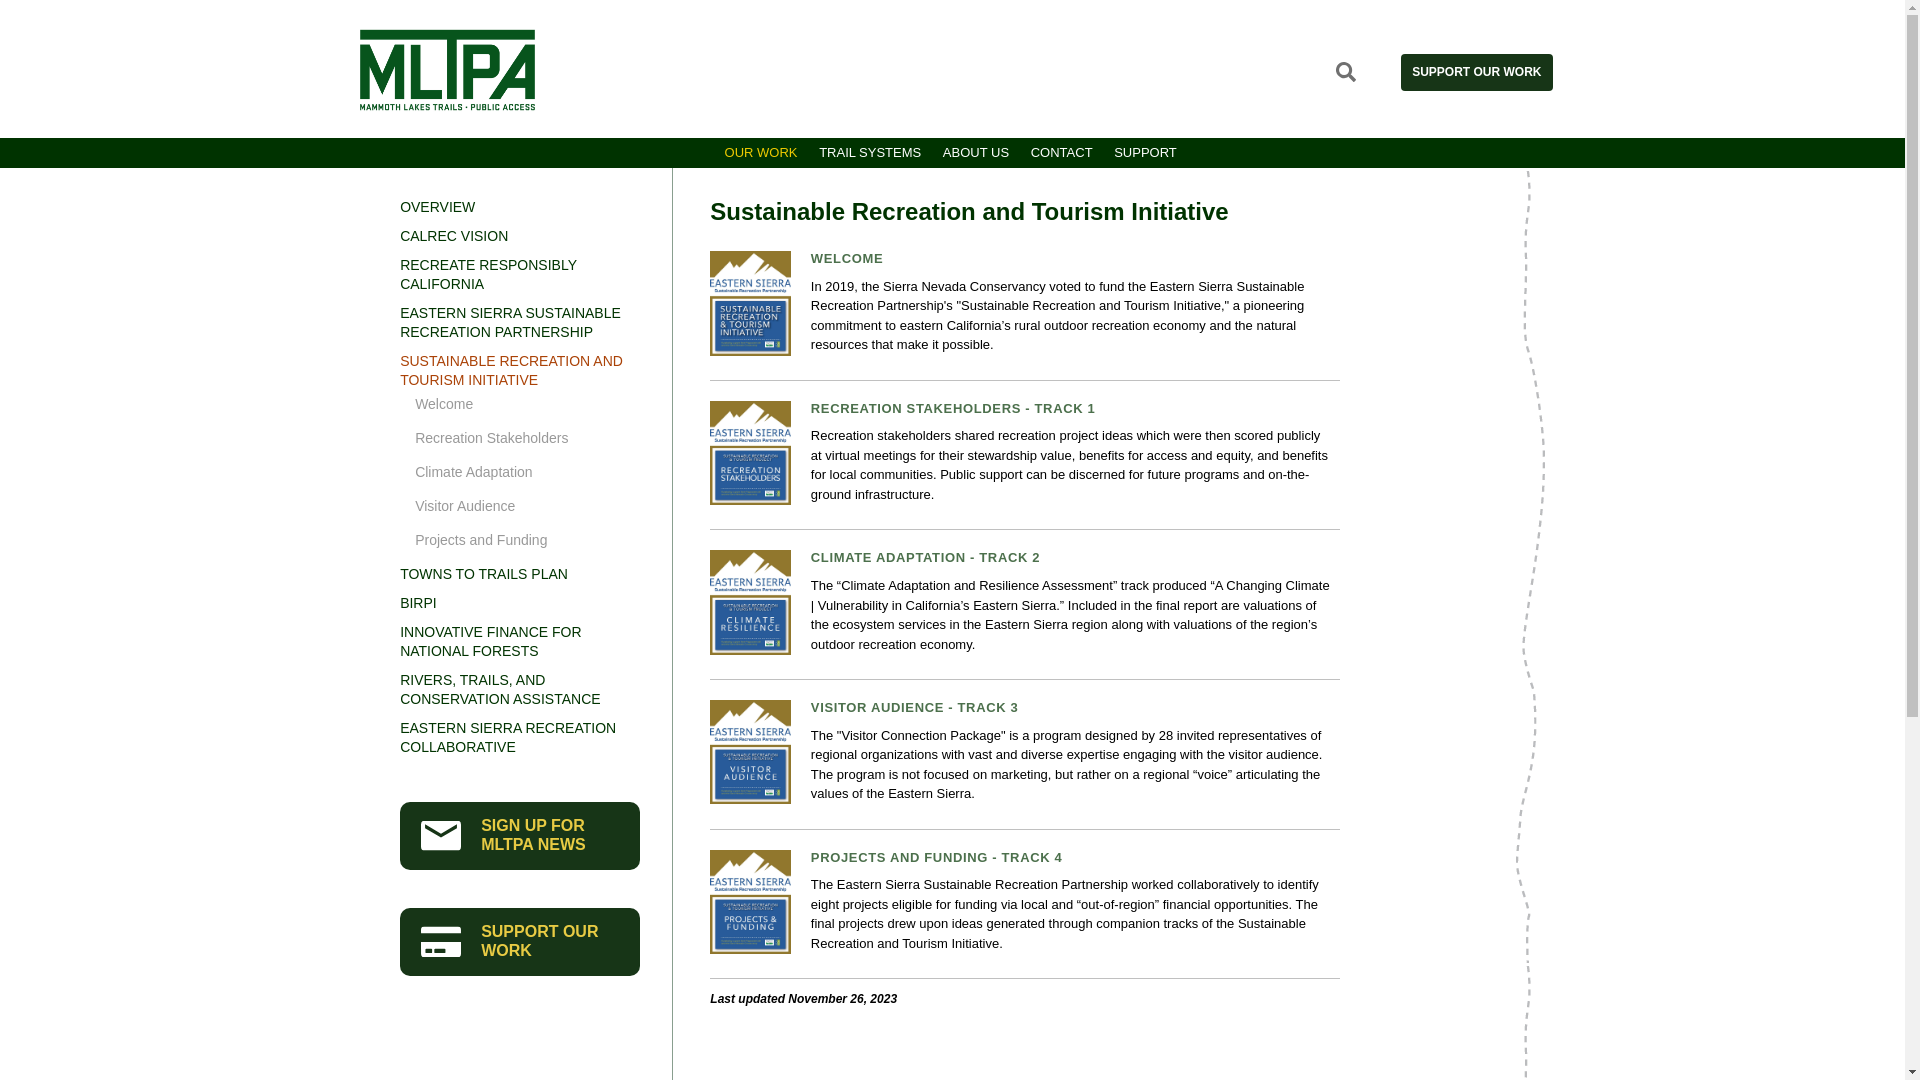 Image resolution: width=1920 pixels, height=1080 pixels. I want to click on SUPPORT OUR WORK, so click(1476, 72).